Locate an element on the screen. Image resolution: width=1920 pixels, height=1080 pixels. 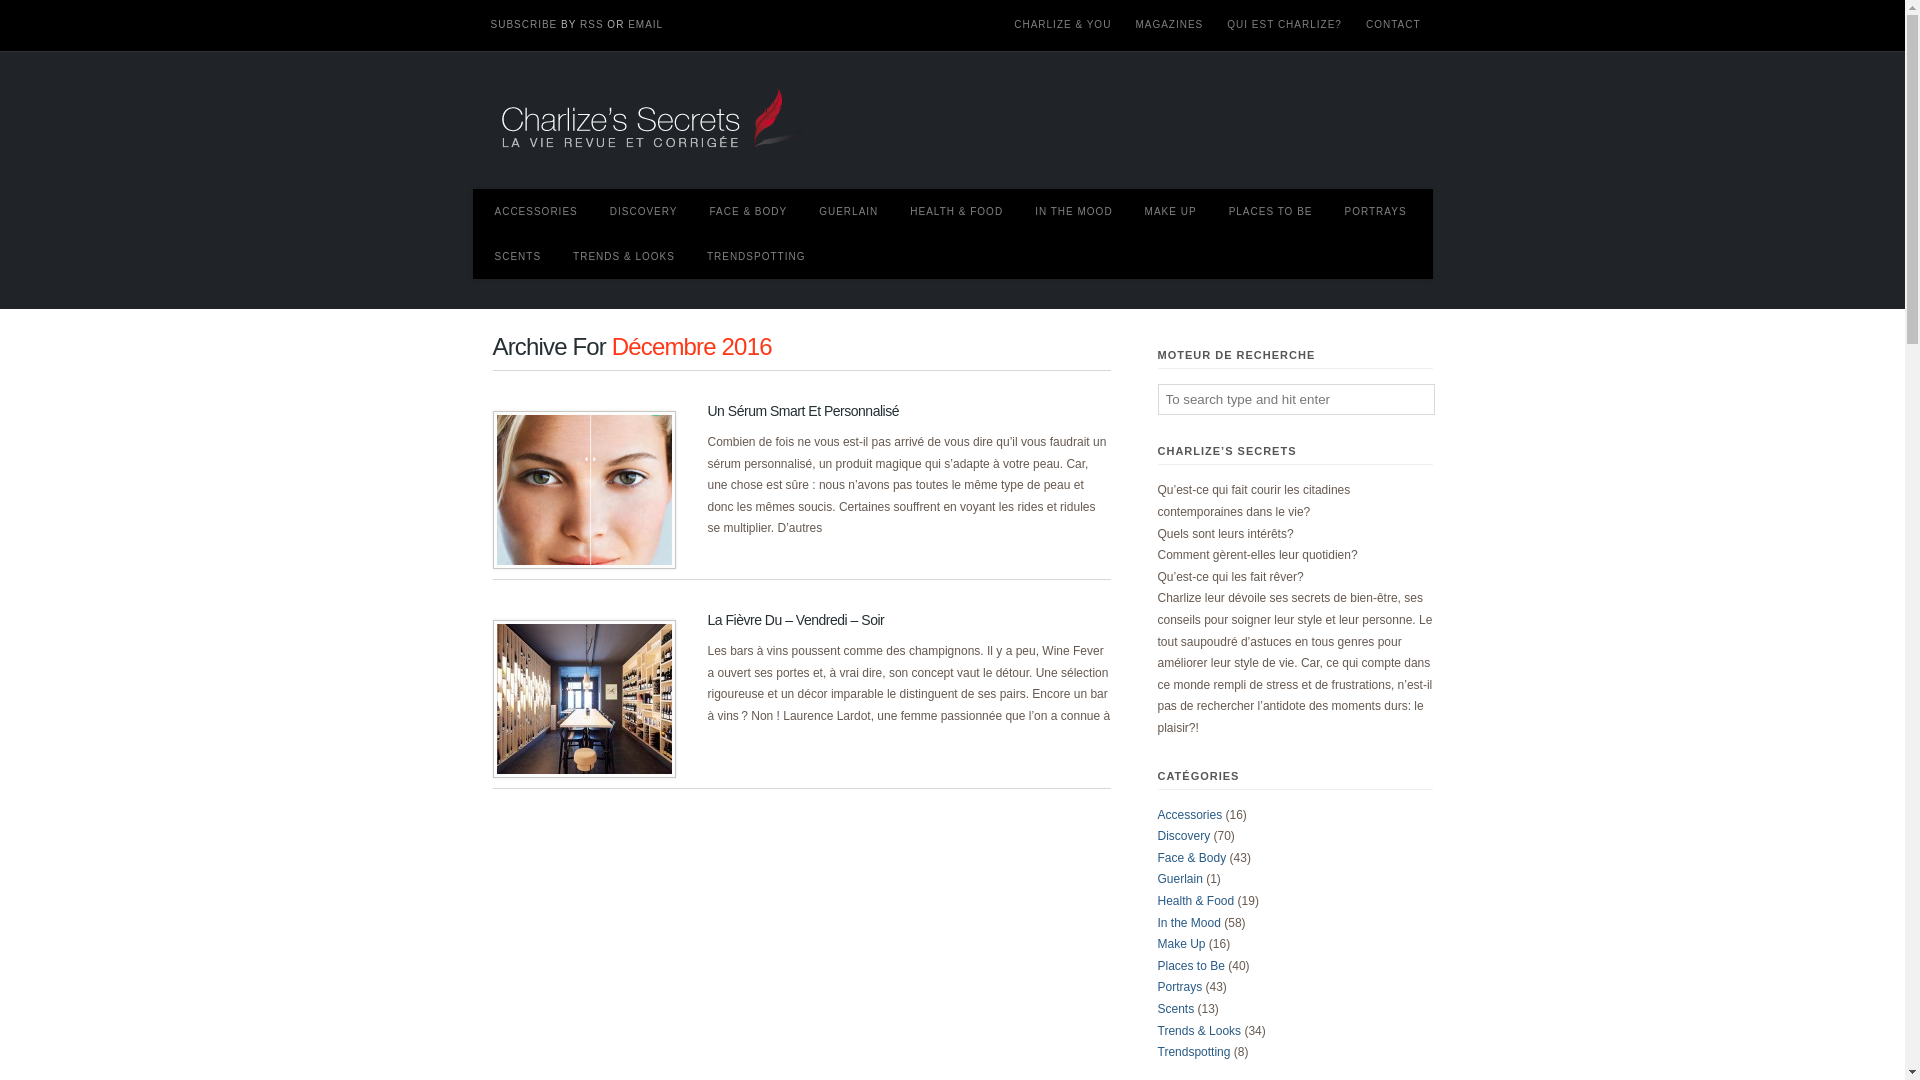
Discovery is located at coordinates (1184, 836).